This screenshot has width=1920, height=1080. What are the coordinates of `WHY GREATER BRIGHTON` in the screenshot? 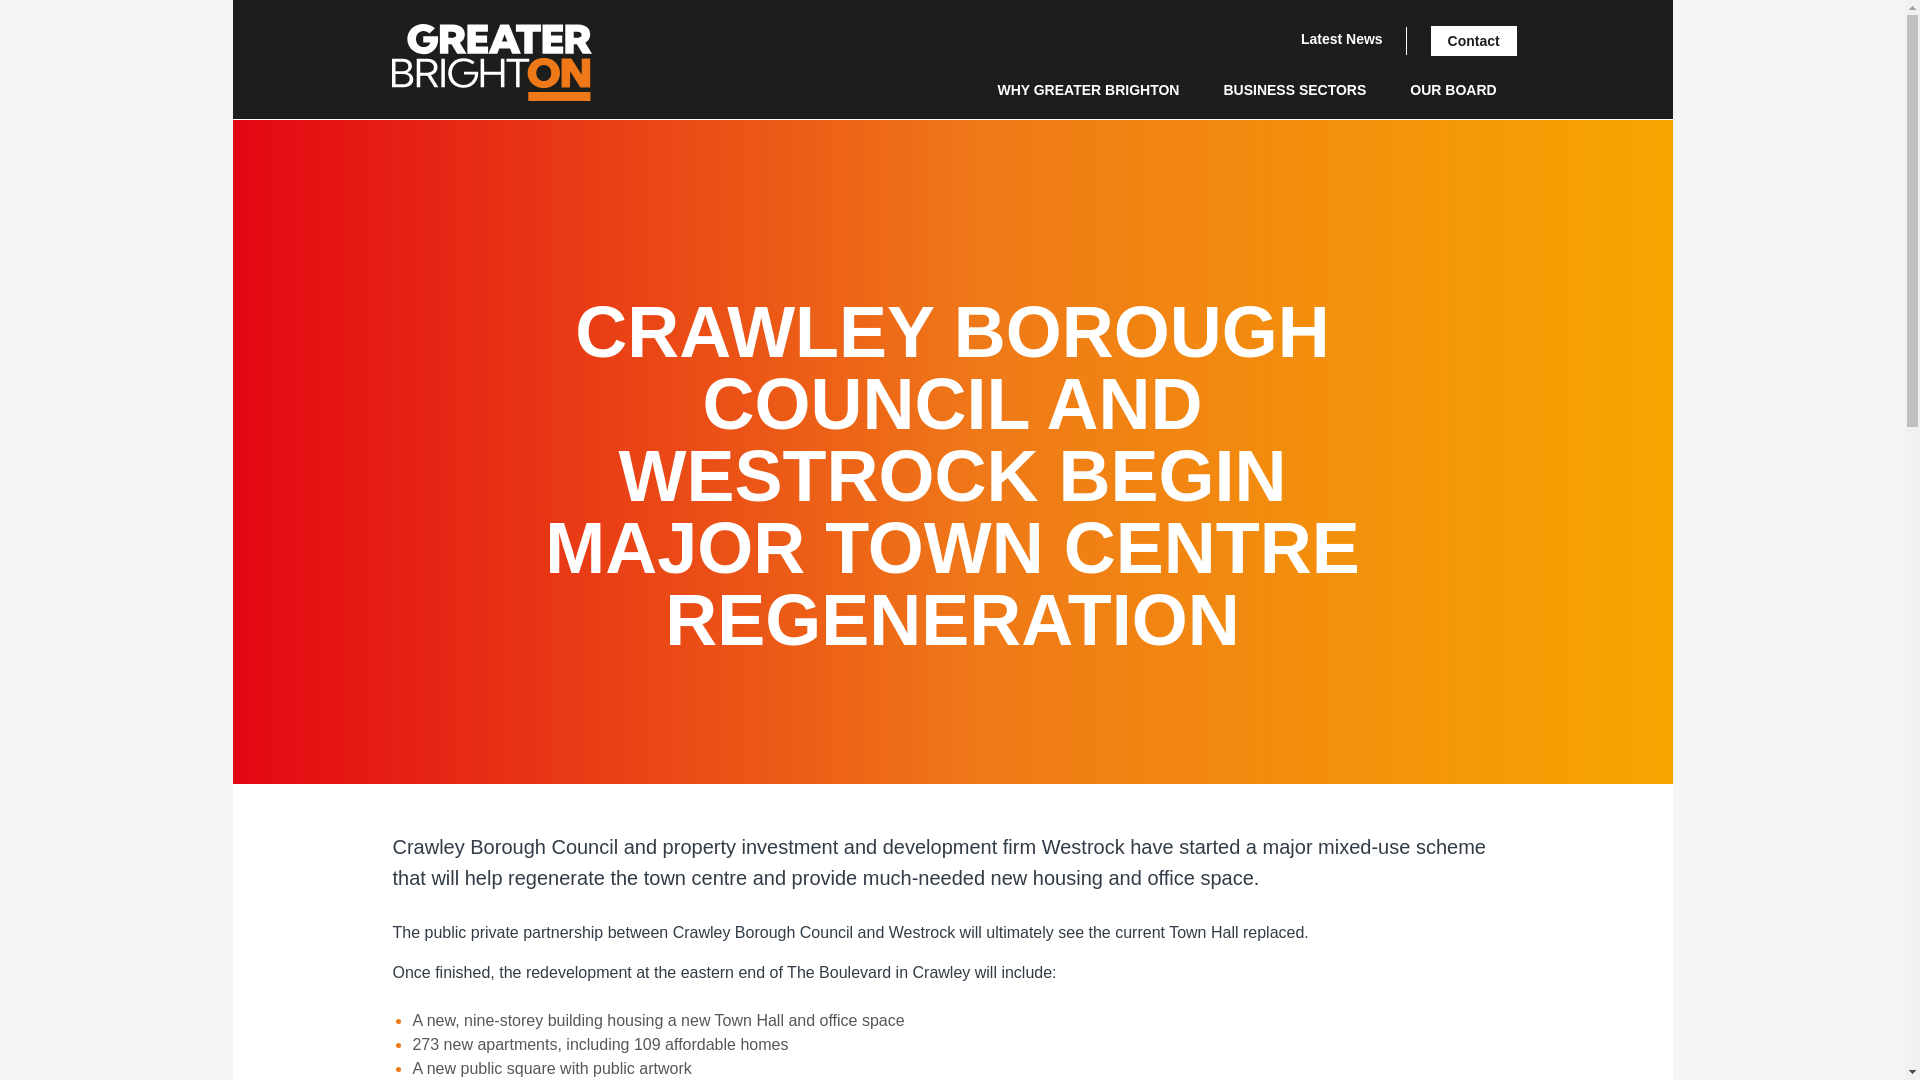 It's located at (1087, 90).